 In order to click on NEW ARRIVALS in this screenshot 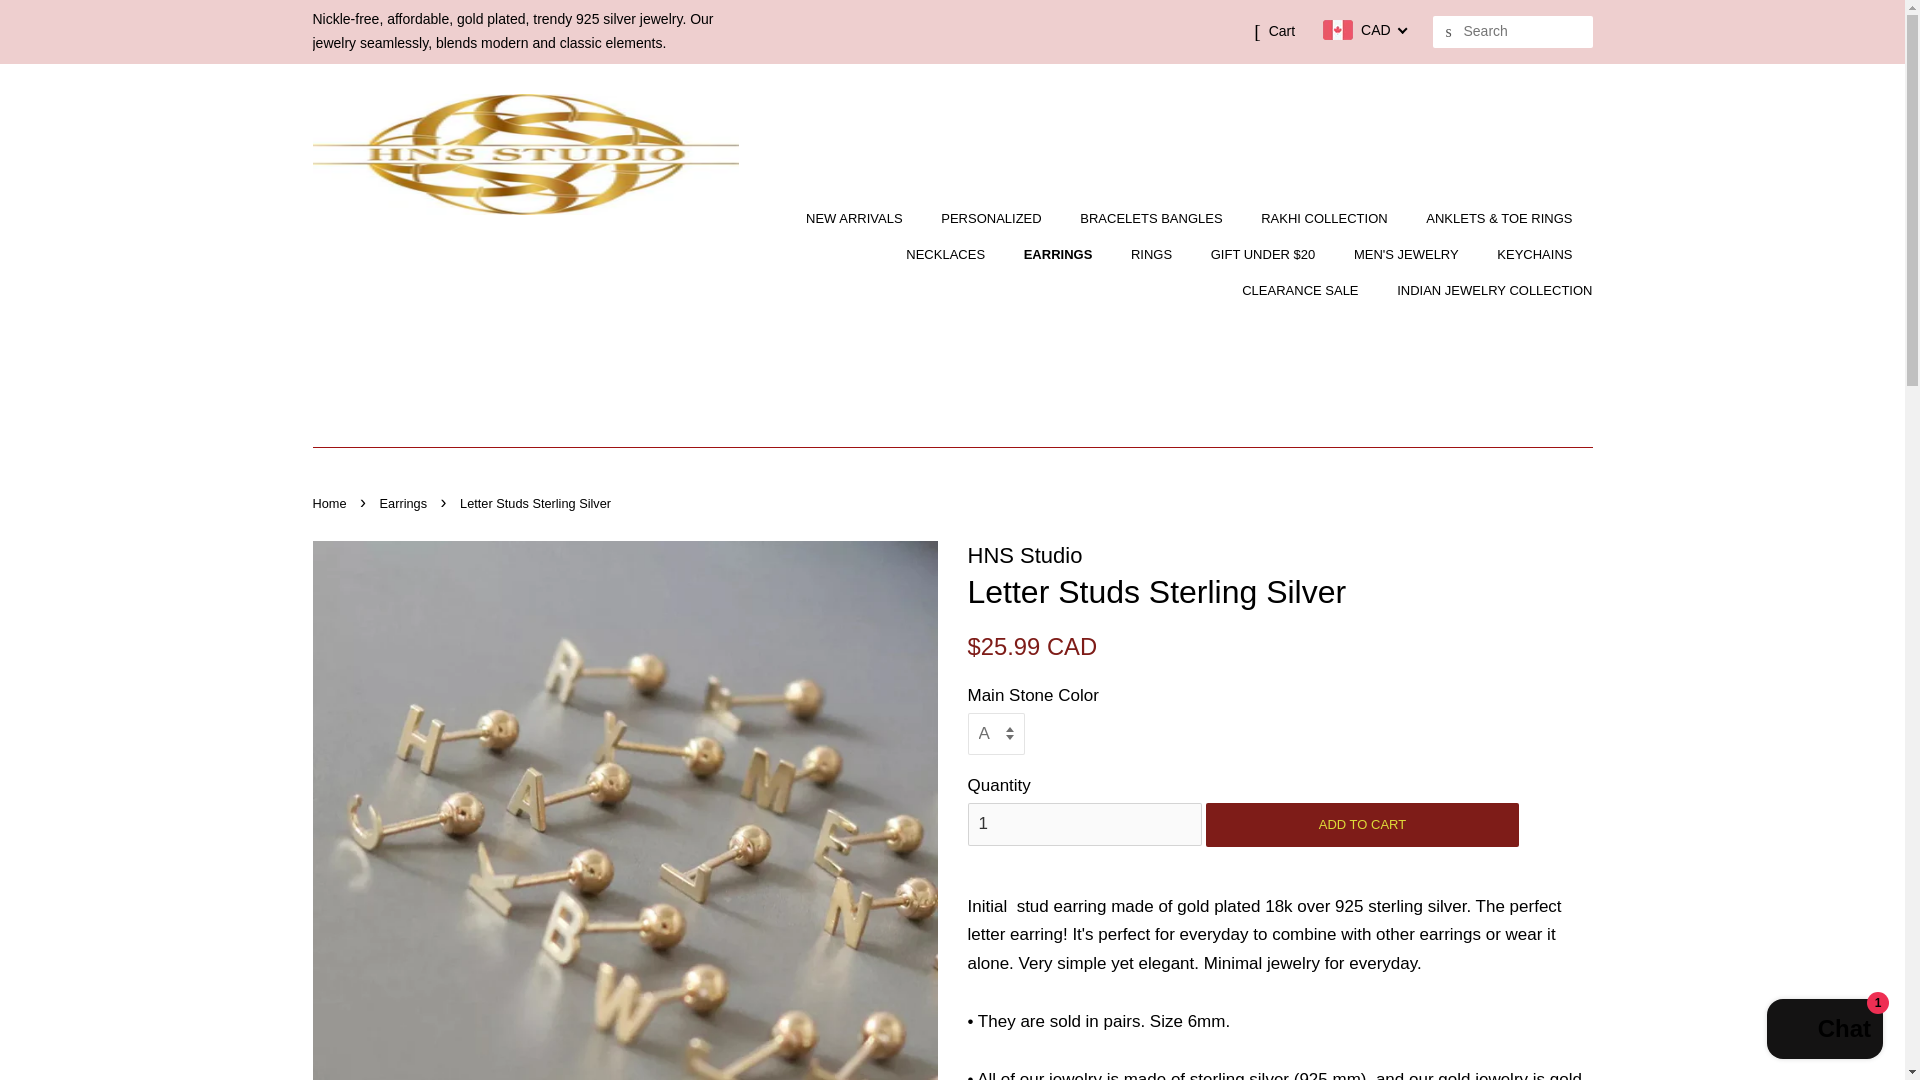, I will do `click(864, 218)`.